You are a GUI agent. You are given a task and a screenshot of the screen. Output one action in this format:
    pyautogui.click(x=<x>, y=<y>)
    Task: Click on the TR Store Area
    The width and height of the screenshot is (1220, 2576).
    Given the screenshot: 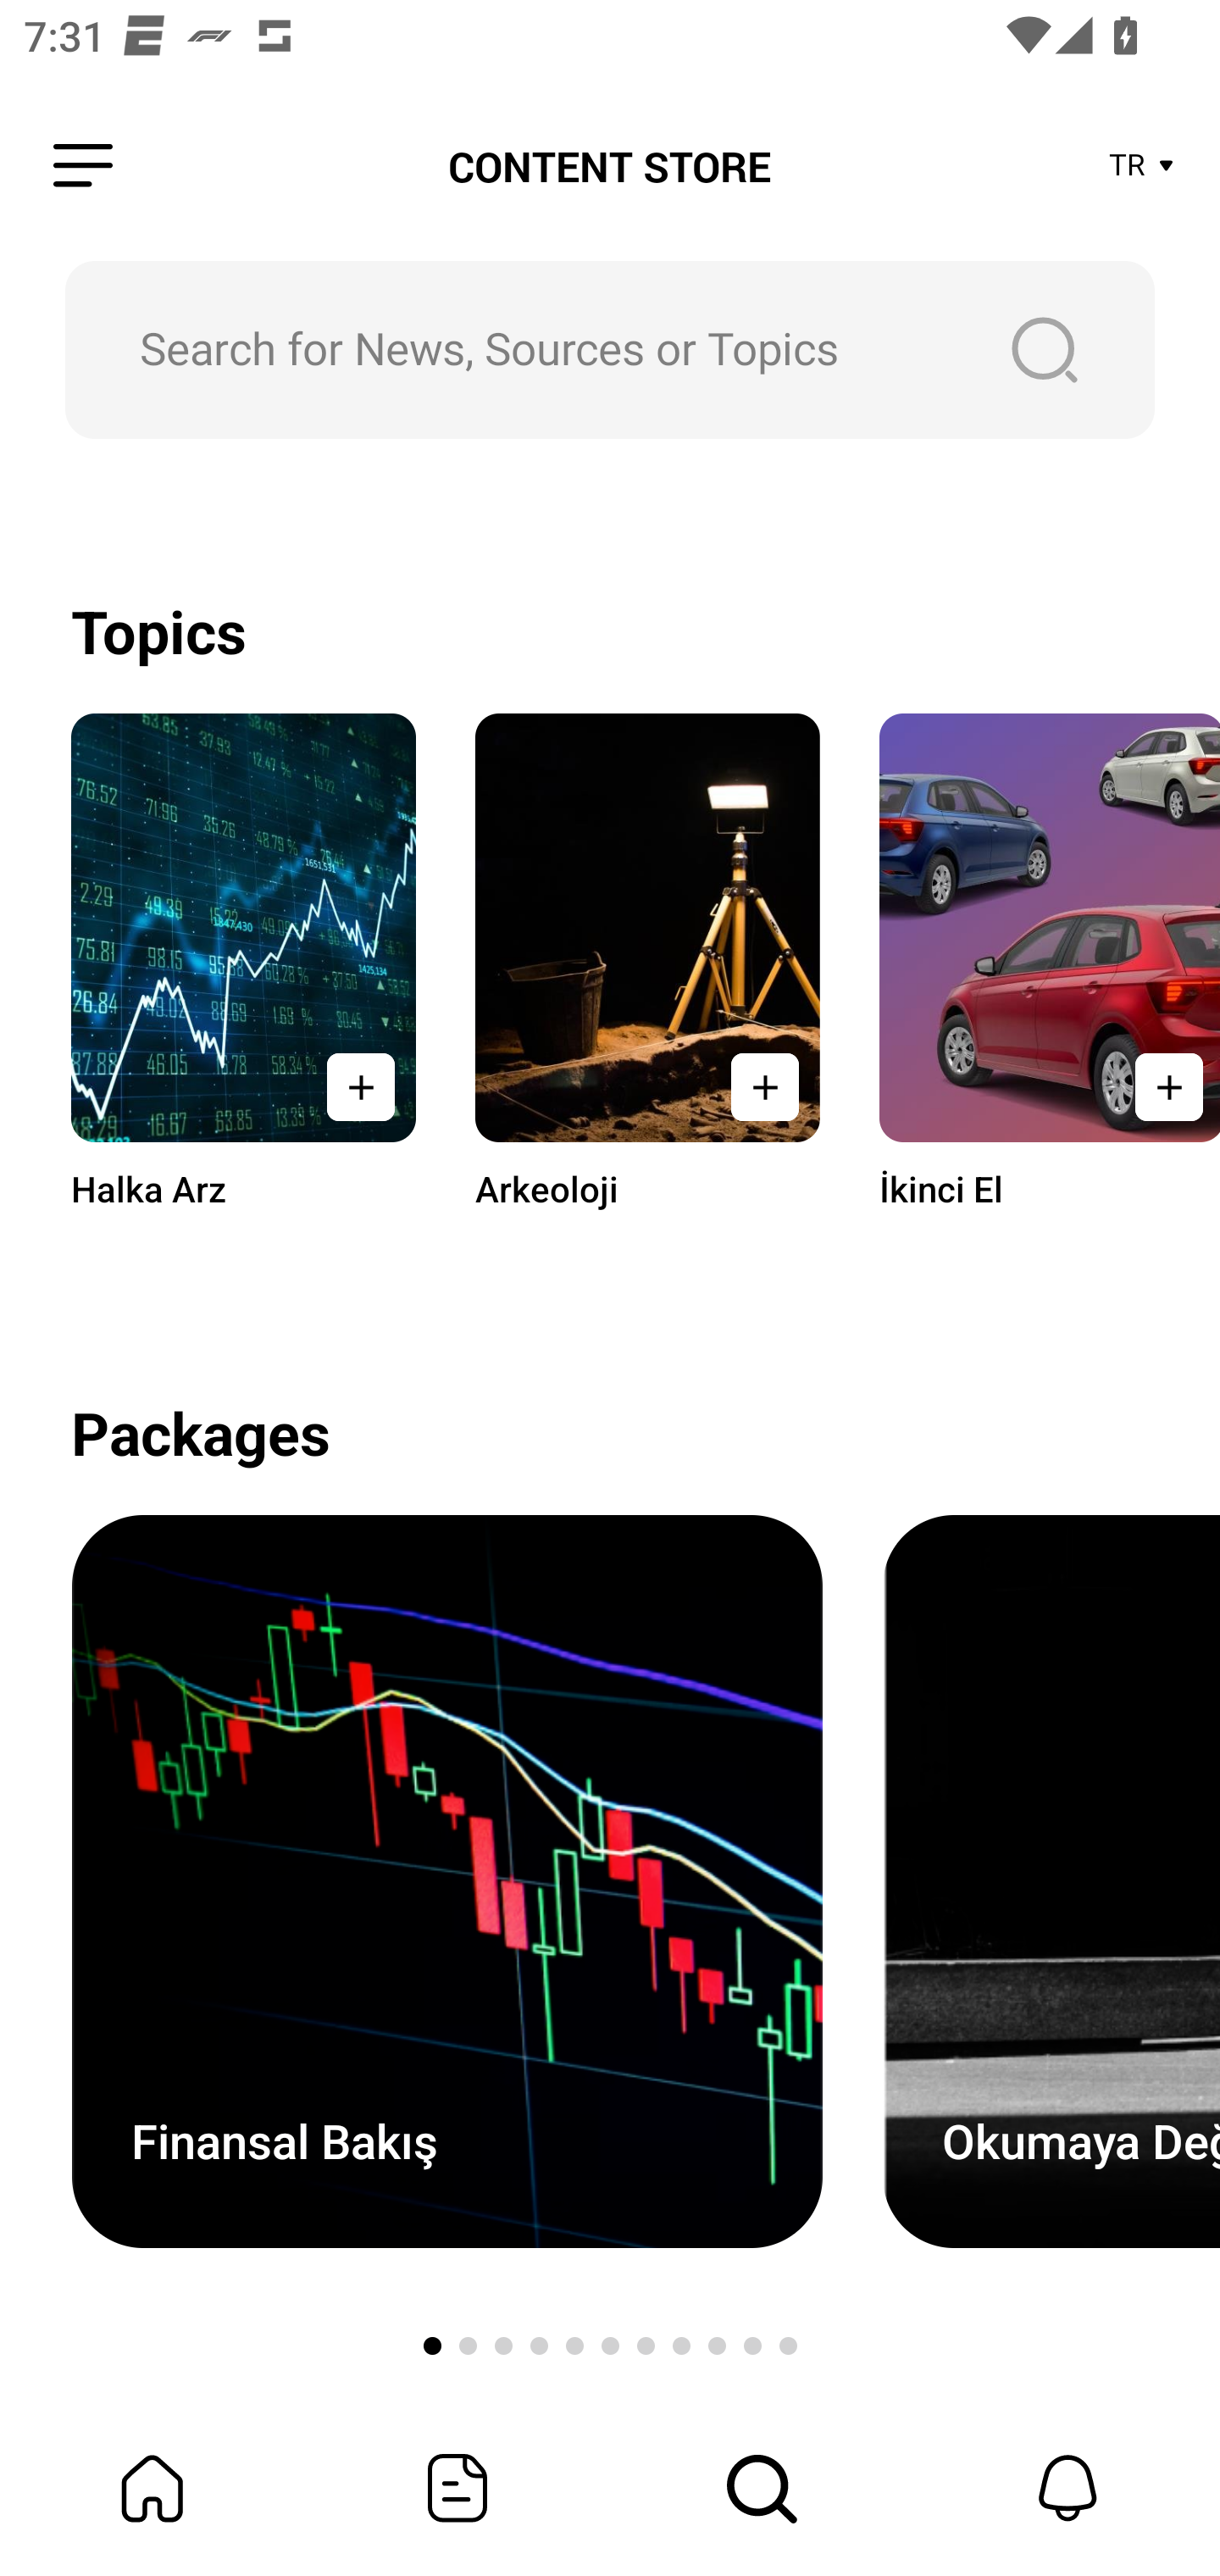 What is the action you would take?
    pyautogui.click(x=1142, y=166)
    